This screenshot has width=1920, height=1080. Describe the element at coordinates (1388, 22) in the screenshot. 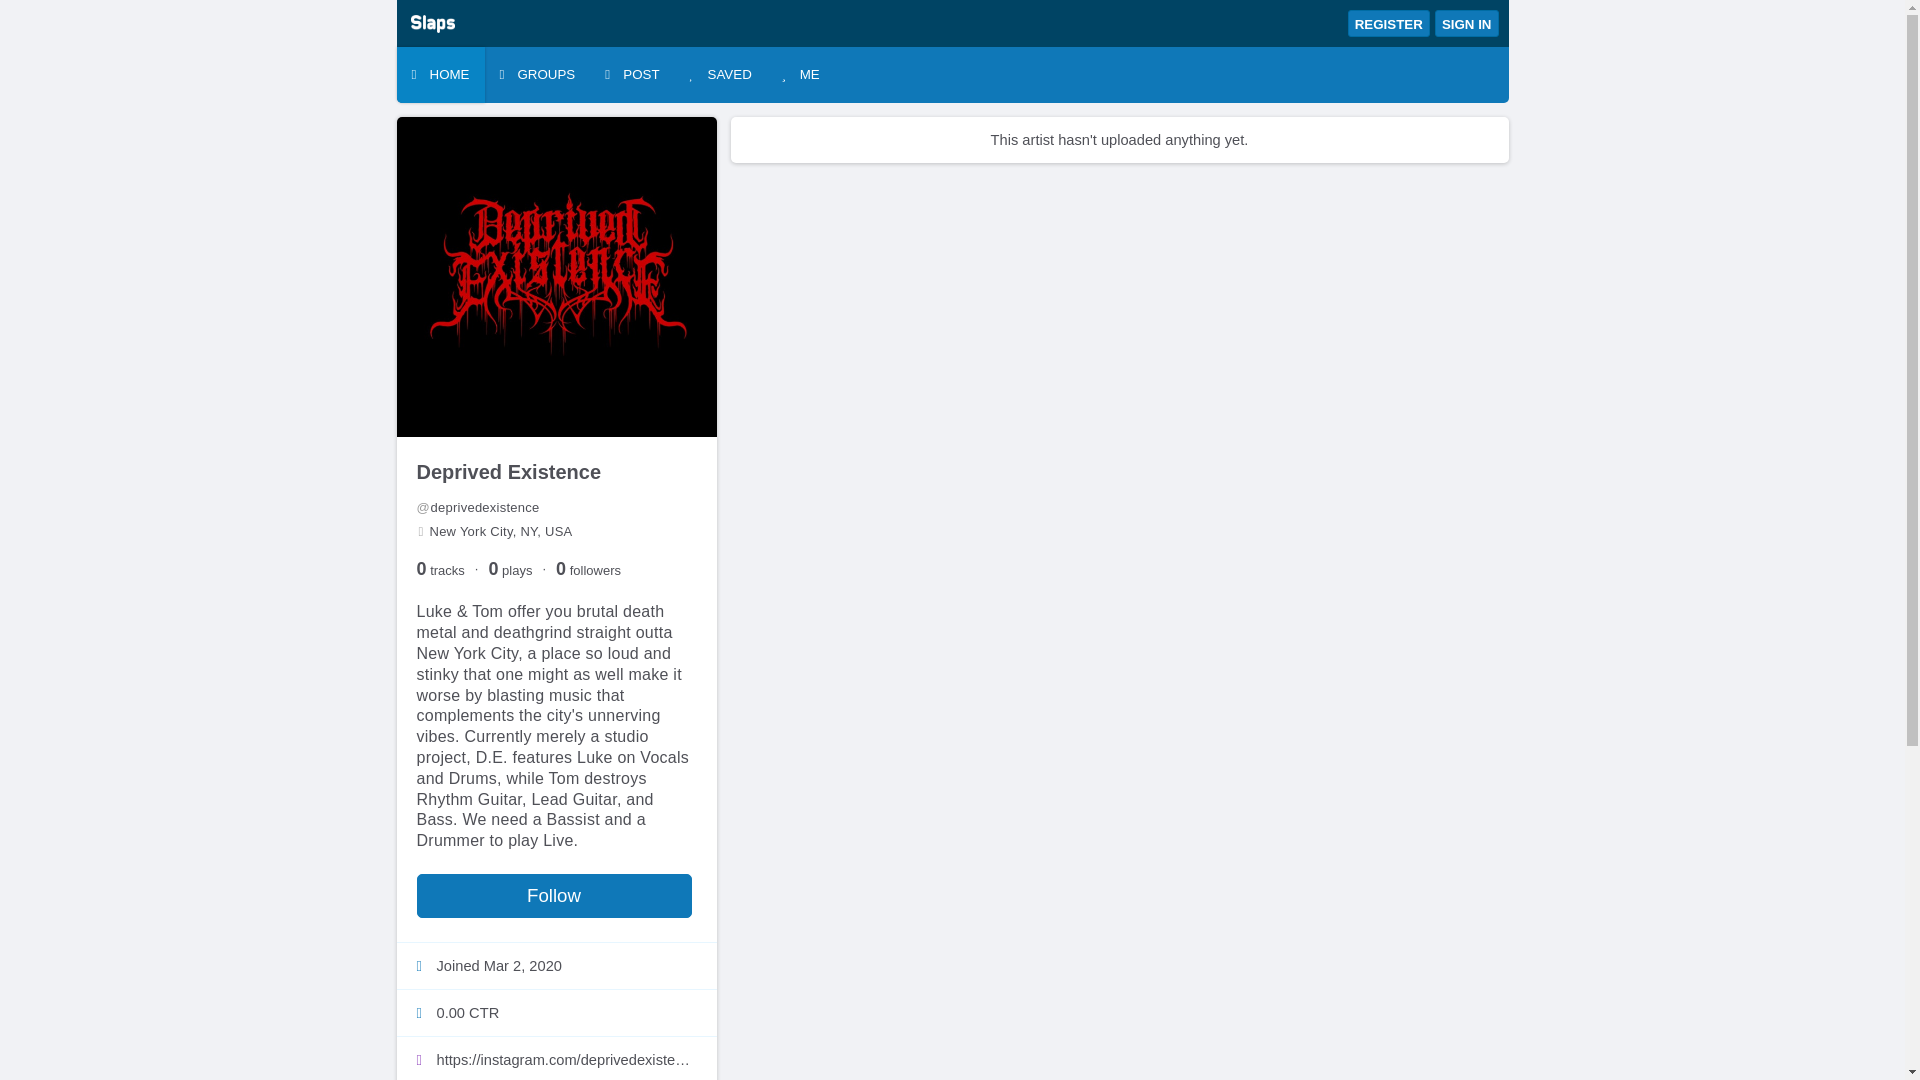

I see `REGISTER` at that location.